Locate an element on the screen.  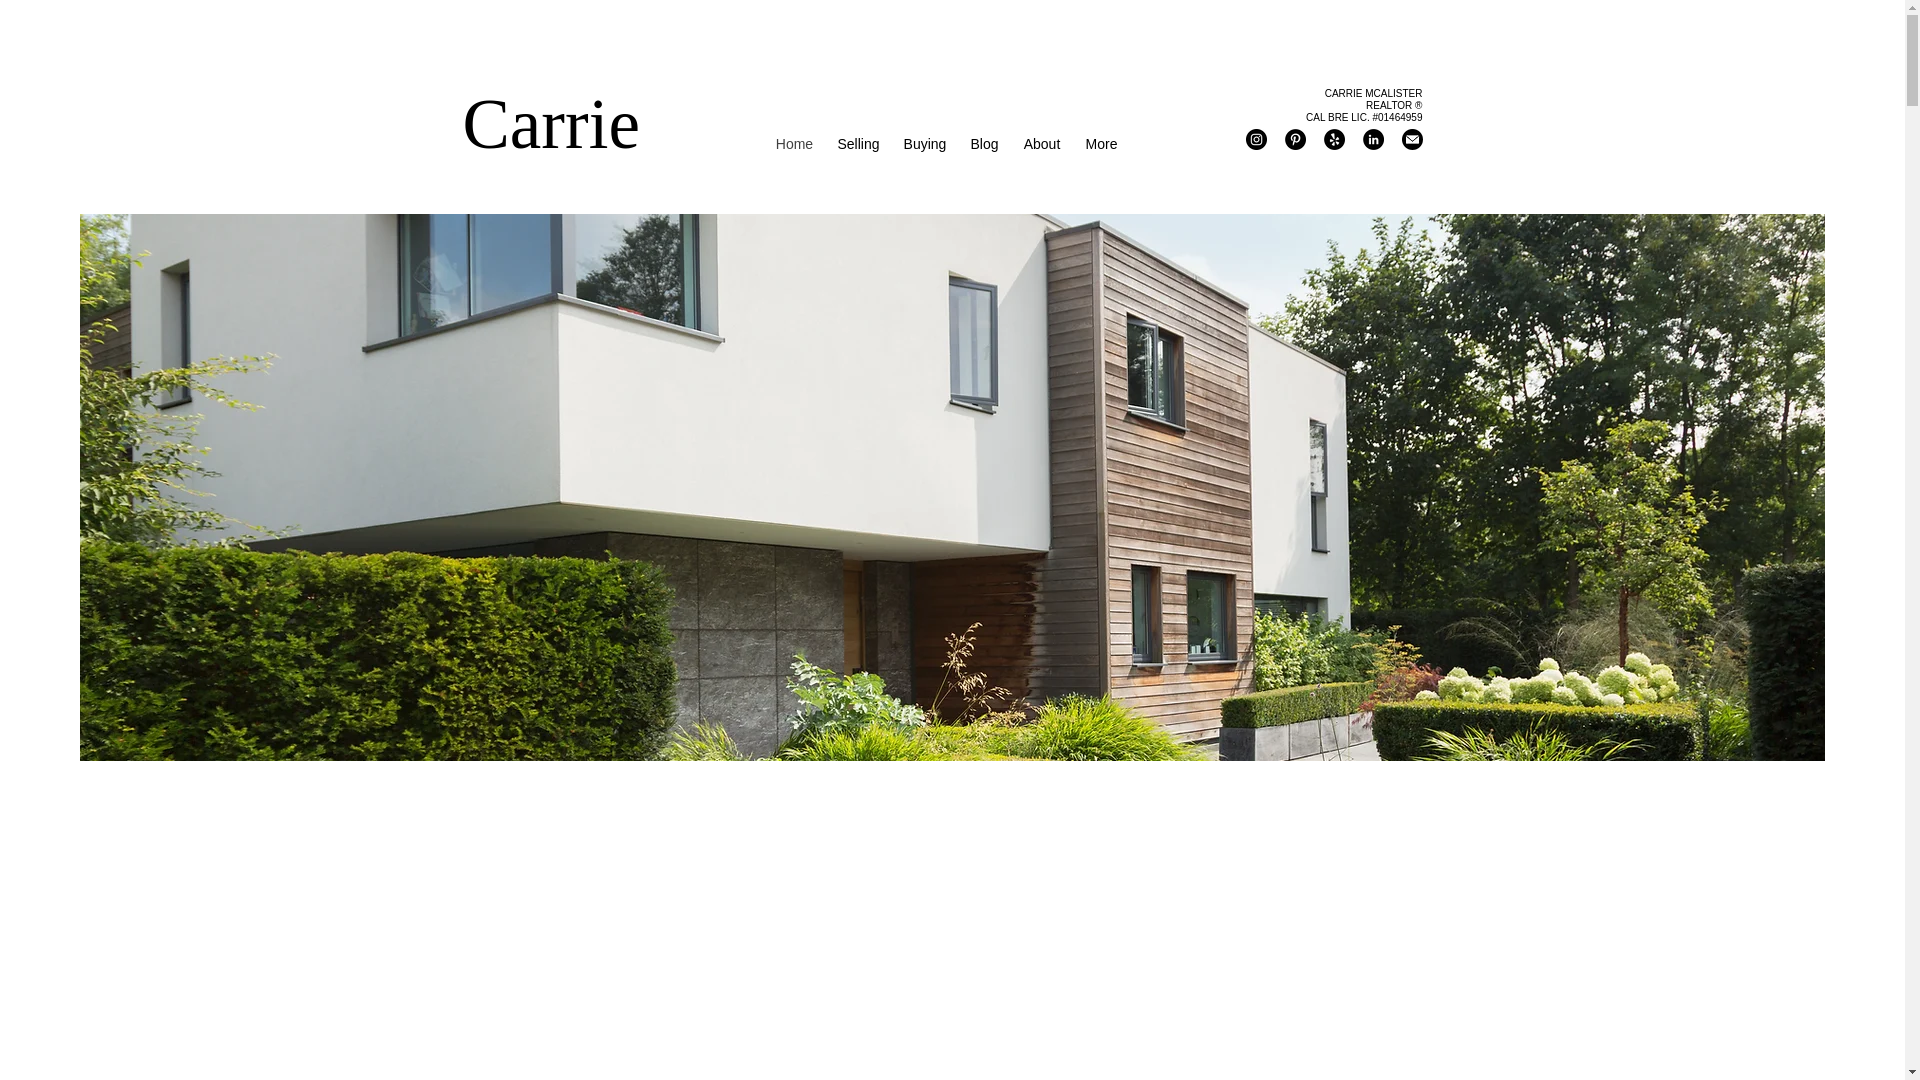
CARRIE MCALISTER is located at coordinates (1373, 93).